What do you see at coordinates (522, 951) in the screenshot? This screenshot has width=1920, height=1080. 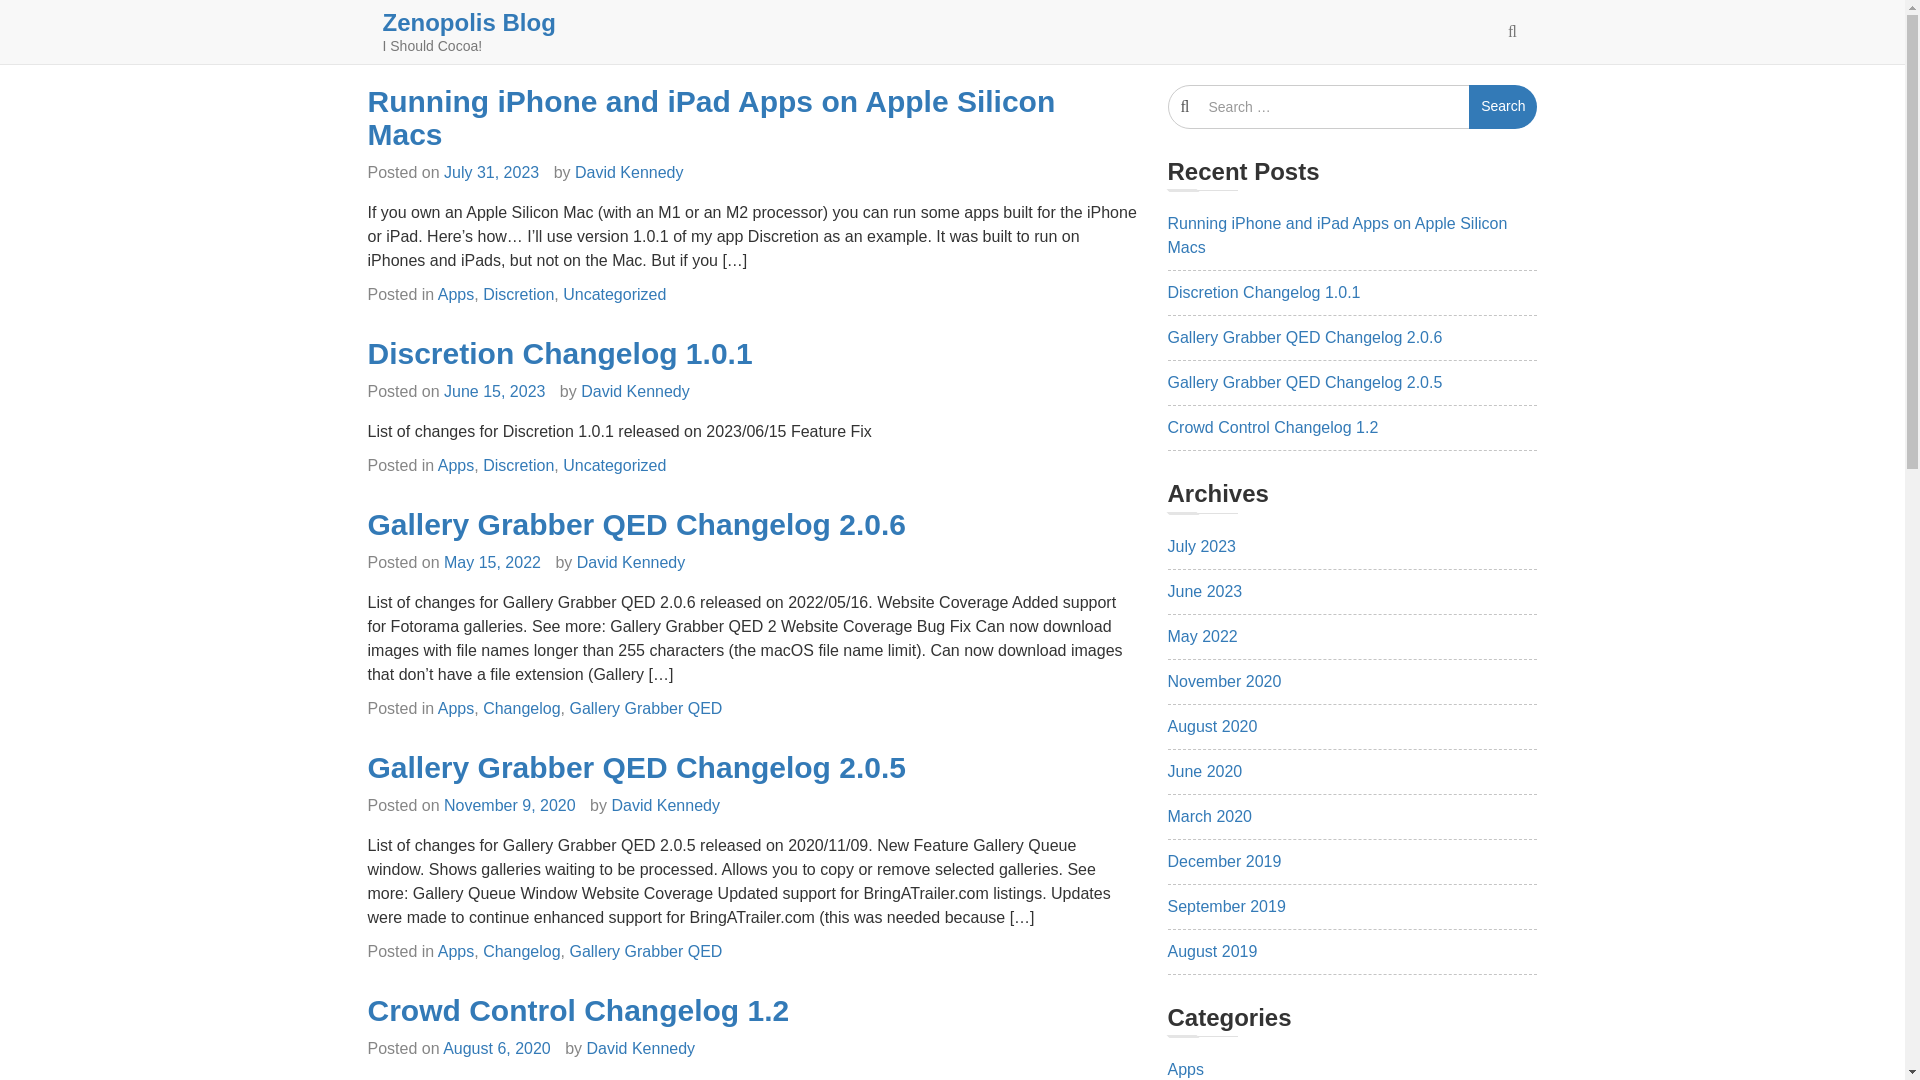 I see `Changelog` at bounding box center [522, 951].